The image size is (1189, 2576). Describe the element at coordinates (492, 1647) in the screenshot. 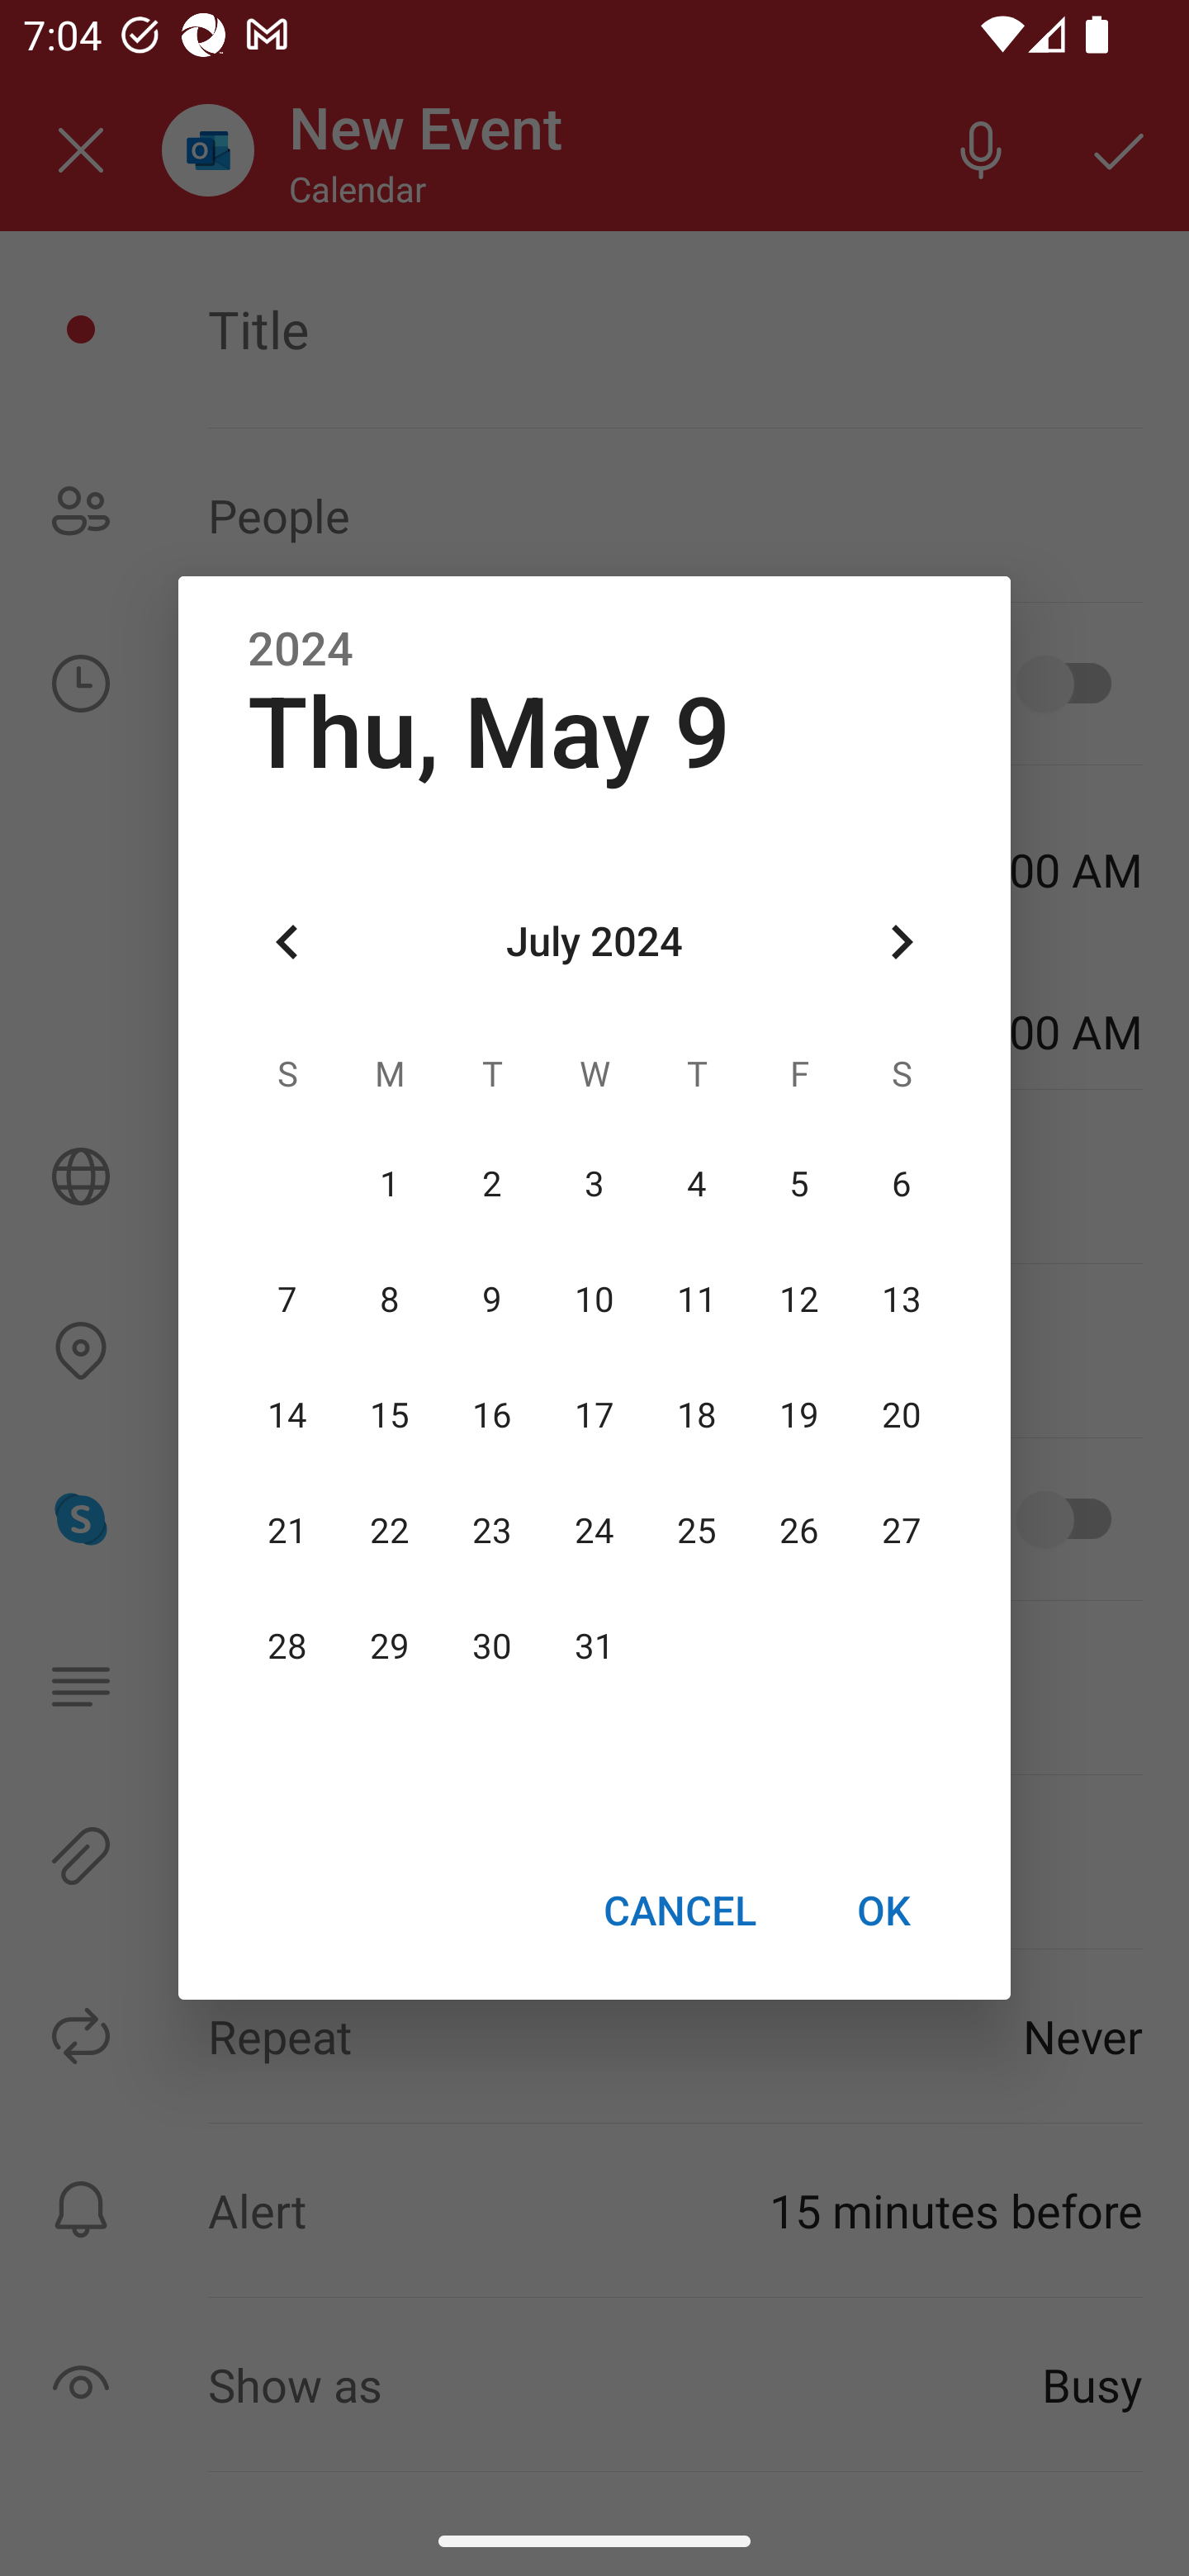

I see `30 30 July 2024` at that location.